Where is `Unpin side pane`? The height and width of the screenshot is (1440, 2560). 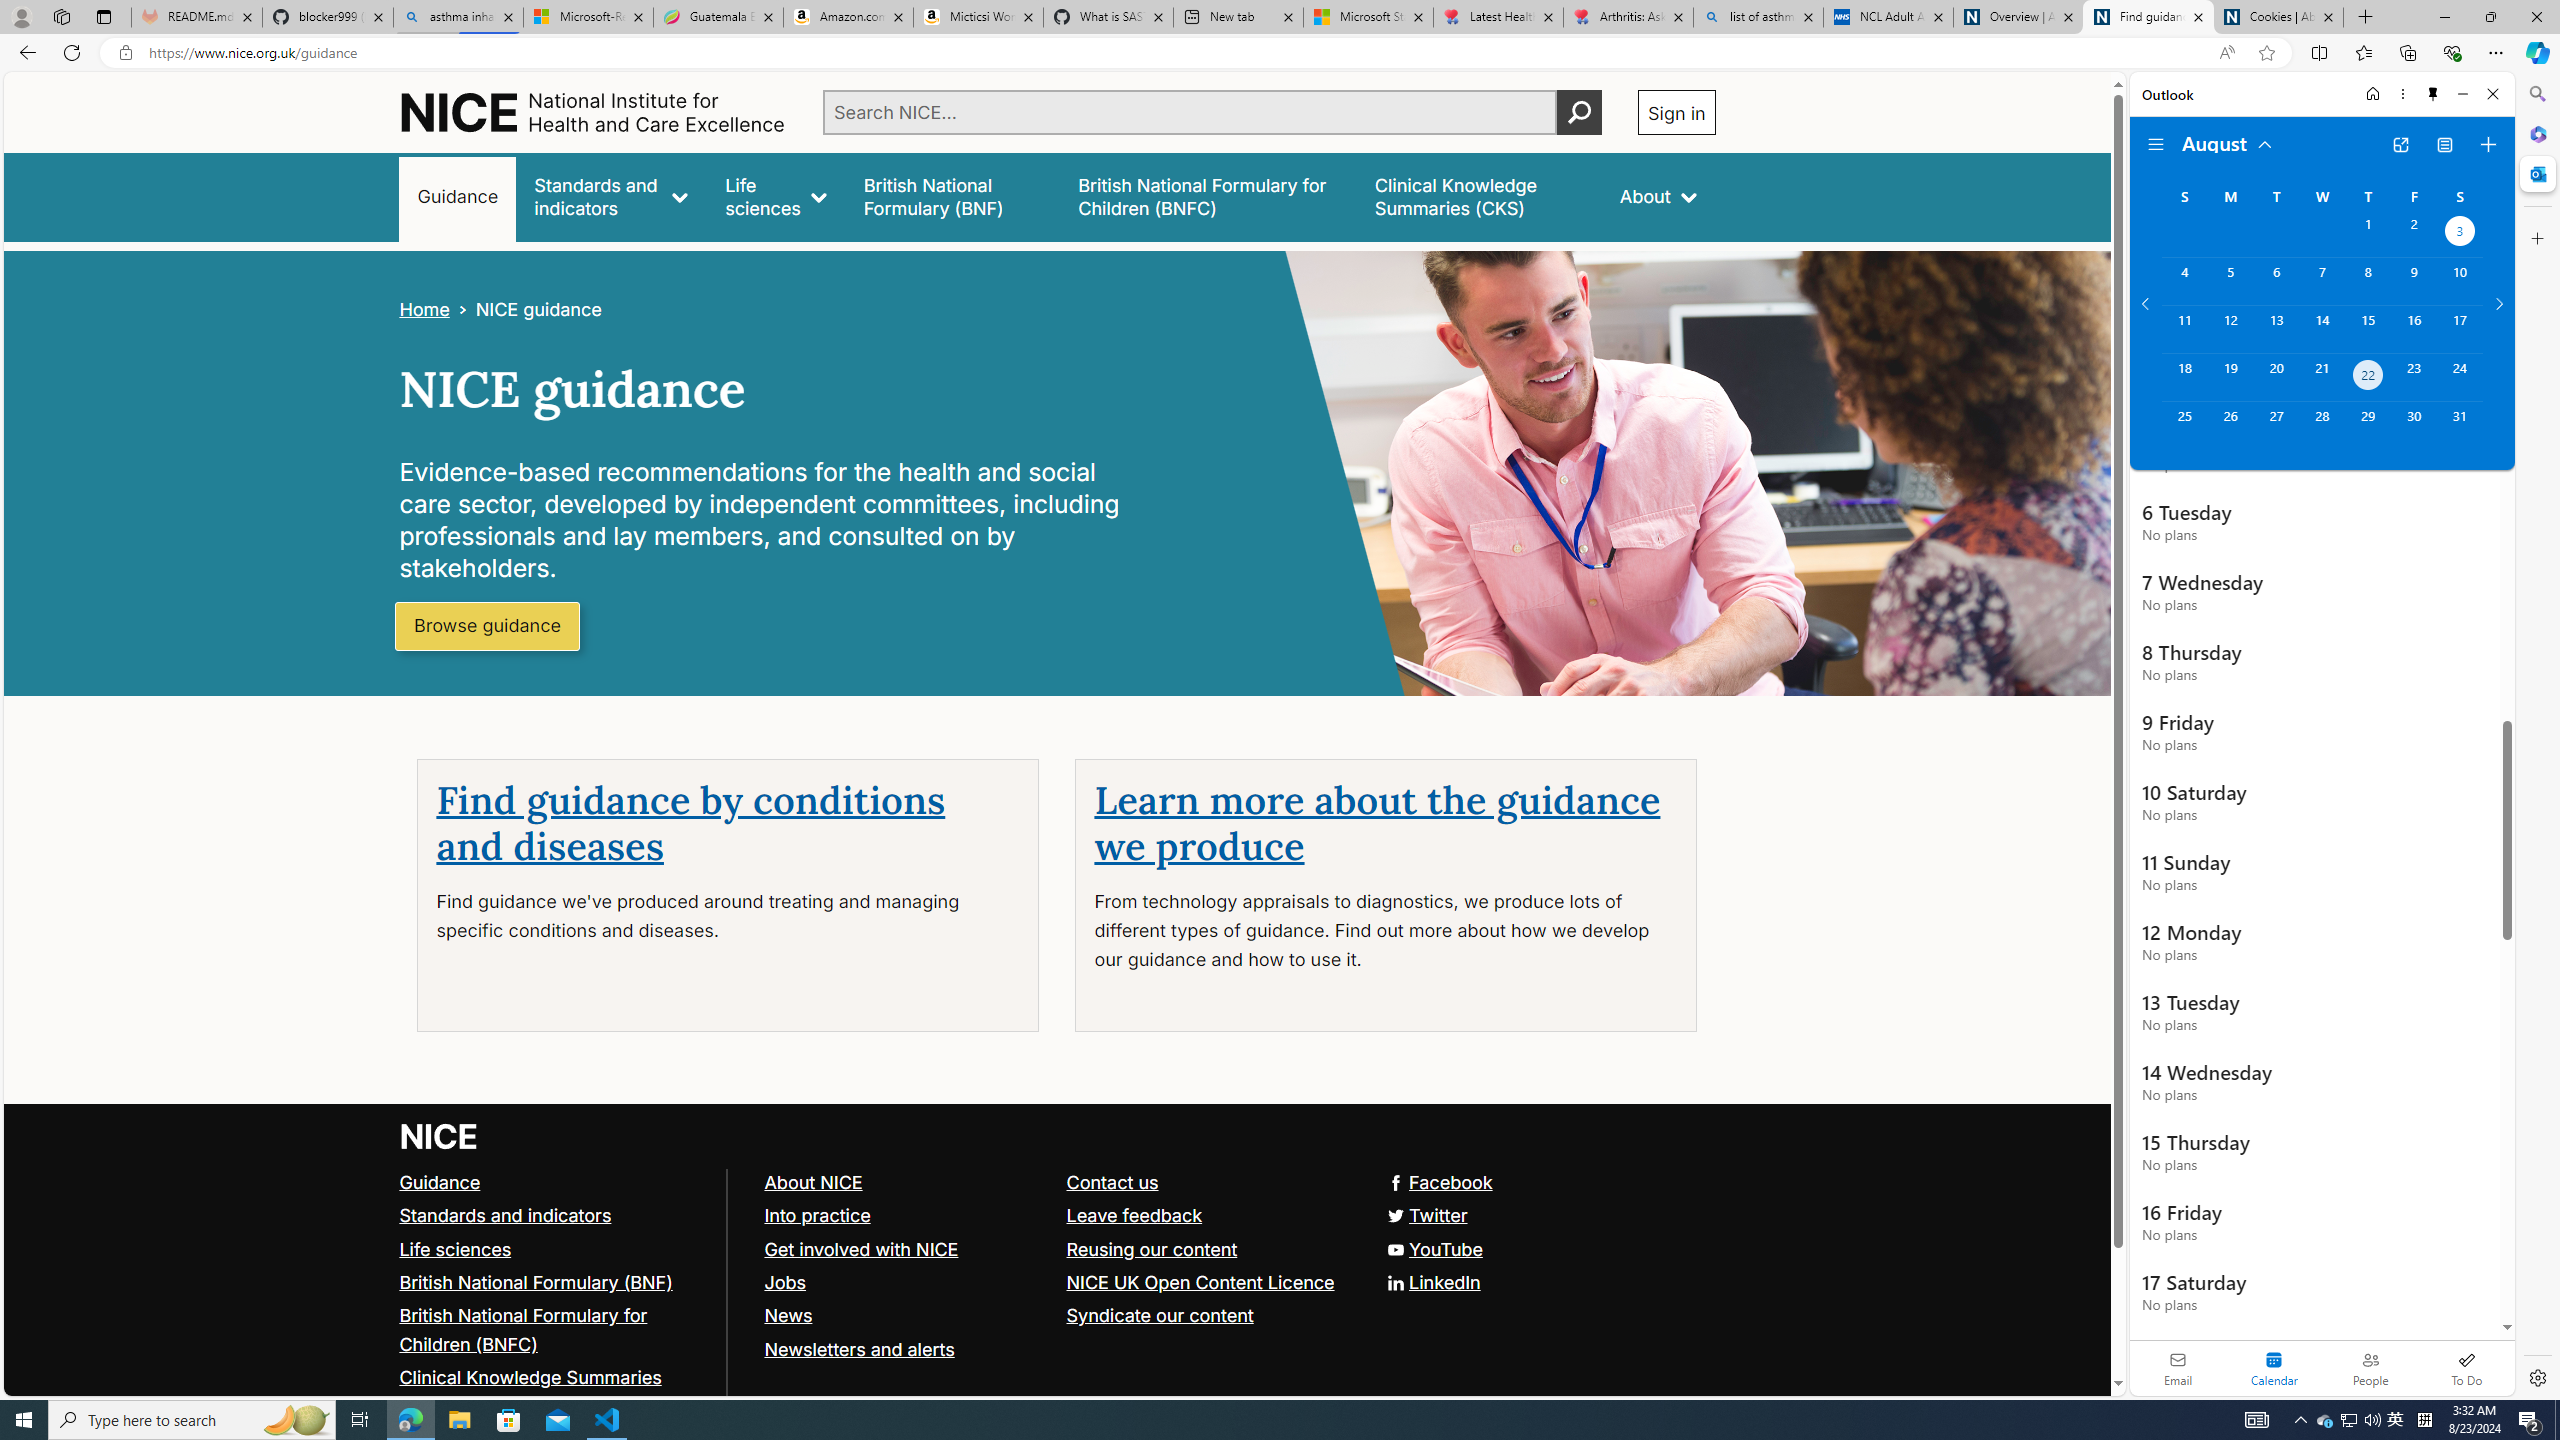
Unpin side pane is located at coordinates (2433, 94).